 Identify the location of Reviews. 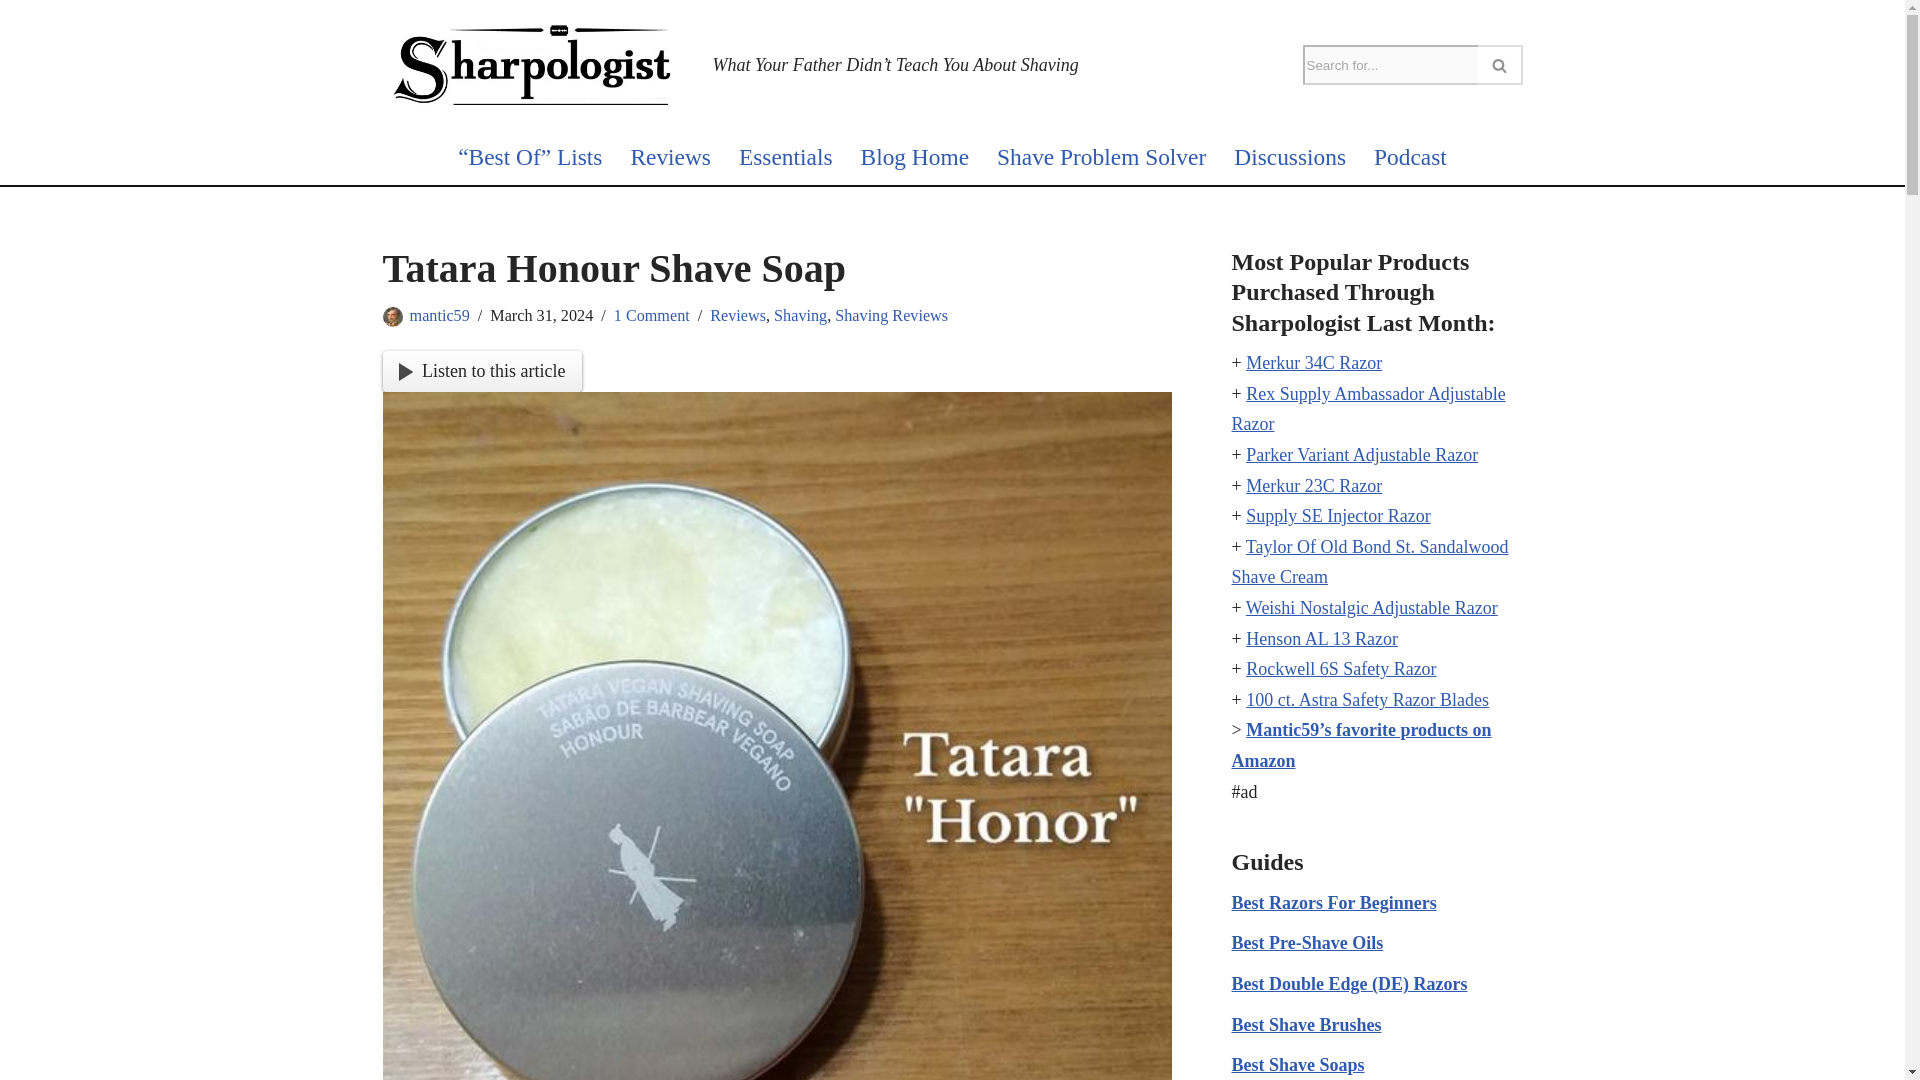
(738, 314).